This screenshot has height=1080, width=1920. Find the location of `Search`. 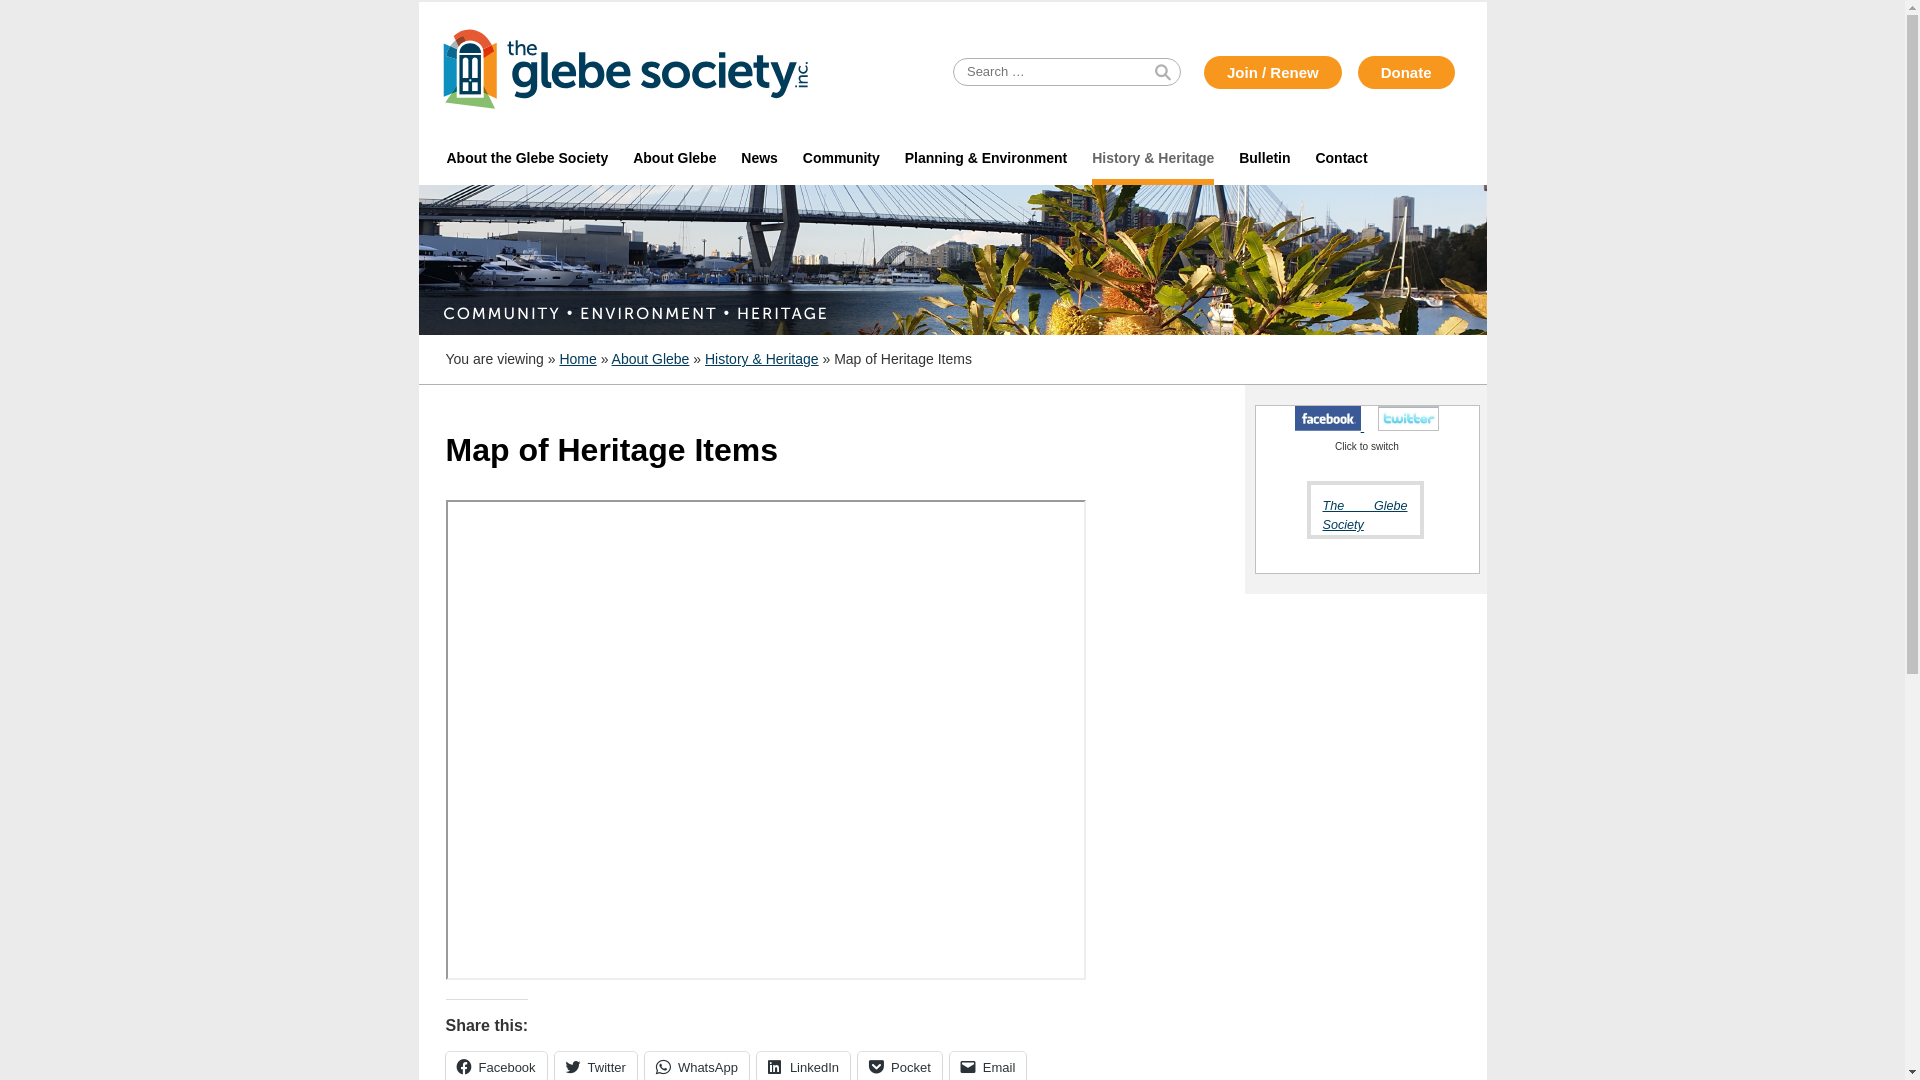

Search is located at coordinates (48, 14).